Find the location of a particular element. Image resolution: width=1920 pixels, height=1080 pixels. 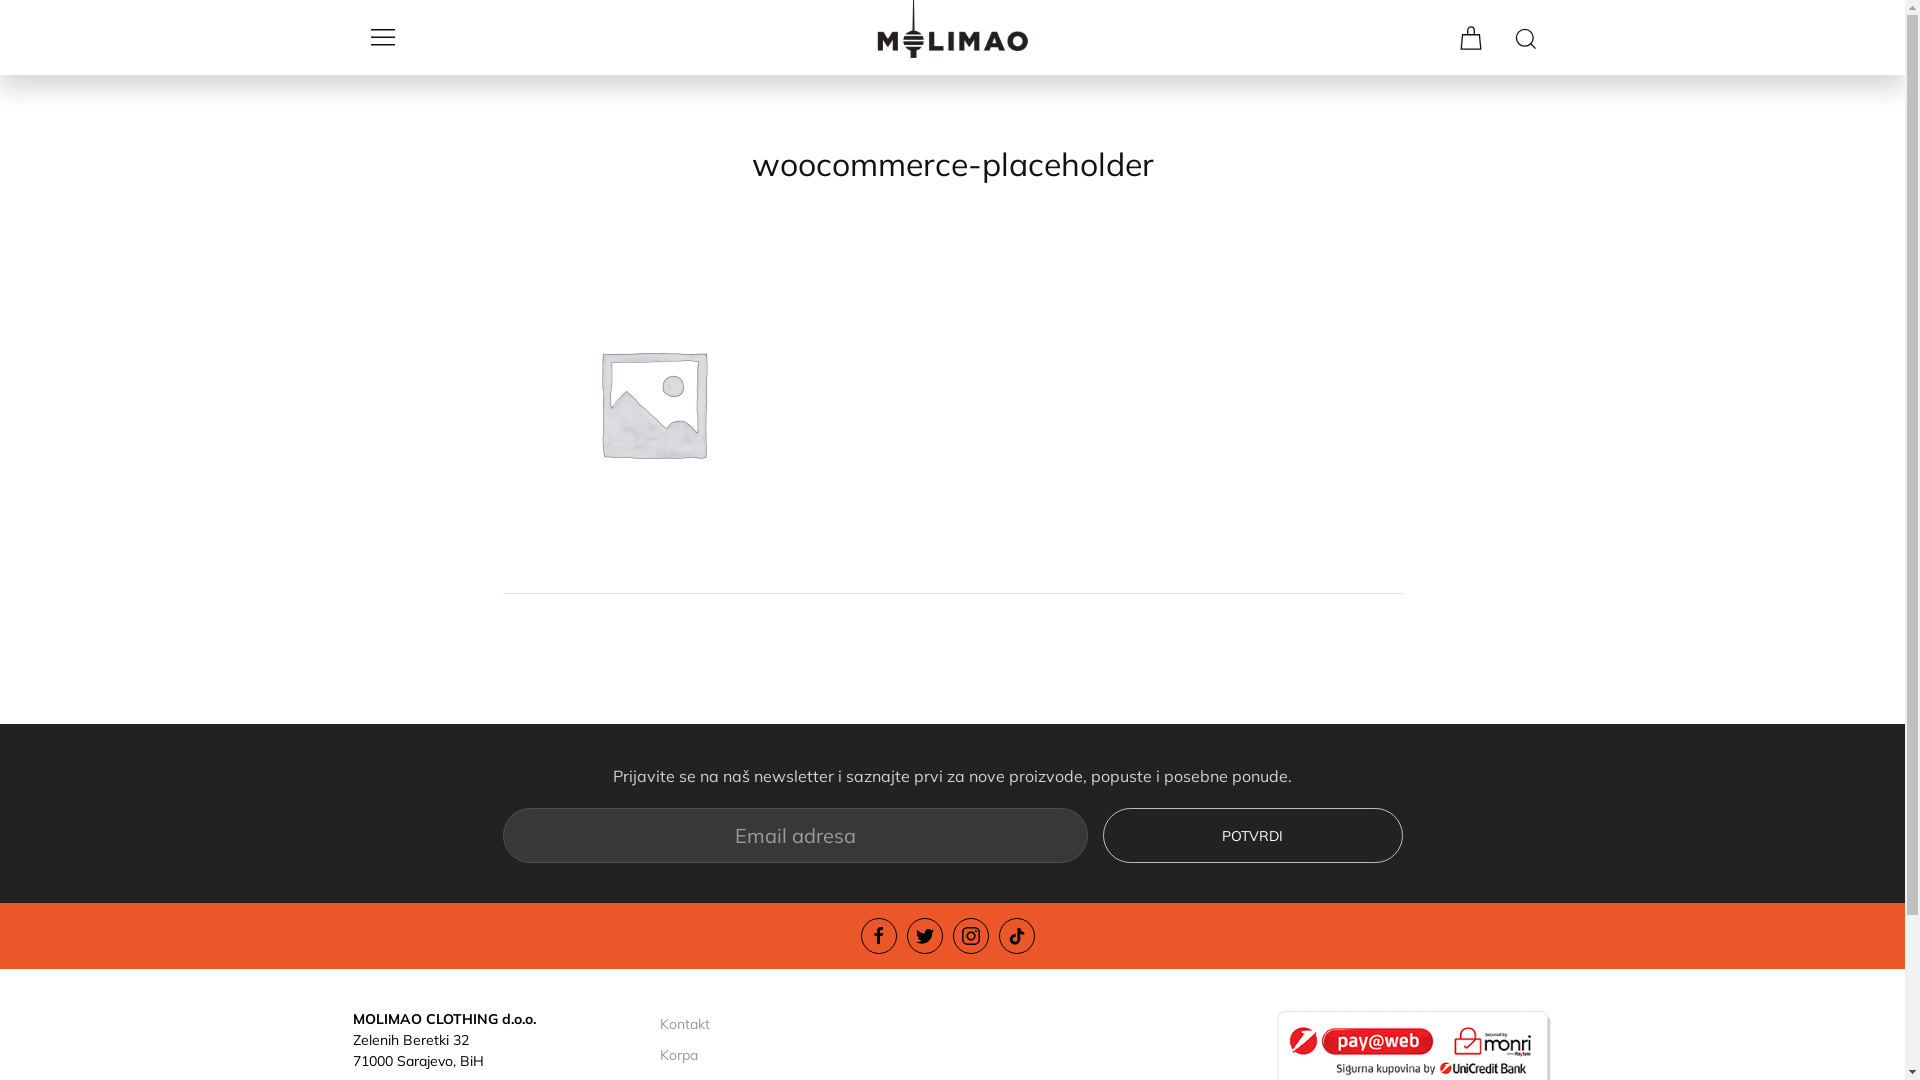

Korpa is located at coordinates (799, 1056).